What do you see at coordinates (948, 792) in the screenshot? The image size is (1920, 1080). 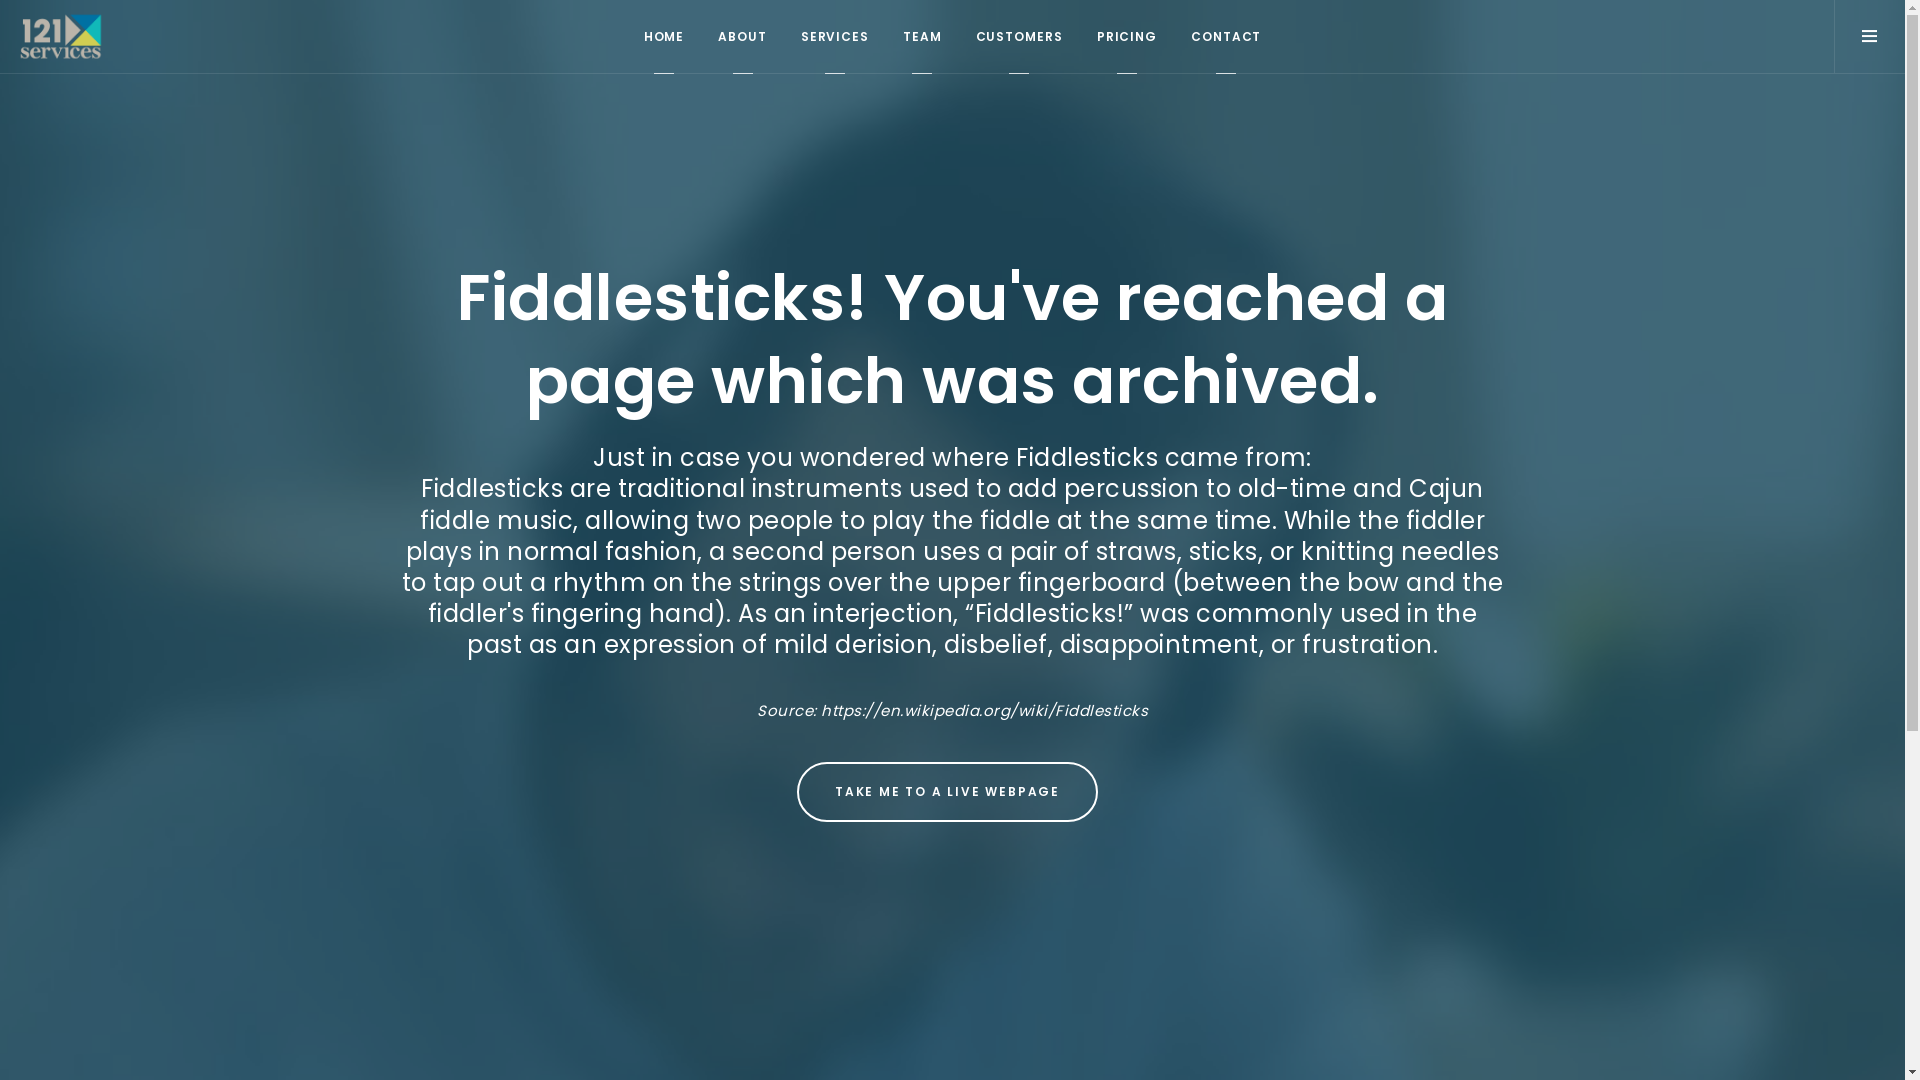 I see `TAKE ME TO A LIVE WEBPAGE` at bounding box center [948, 792].